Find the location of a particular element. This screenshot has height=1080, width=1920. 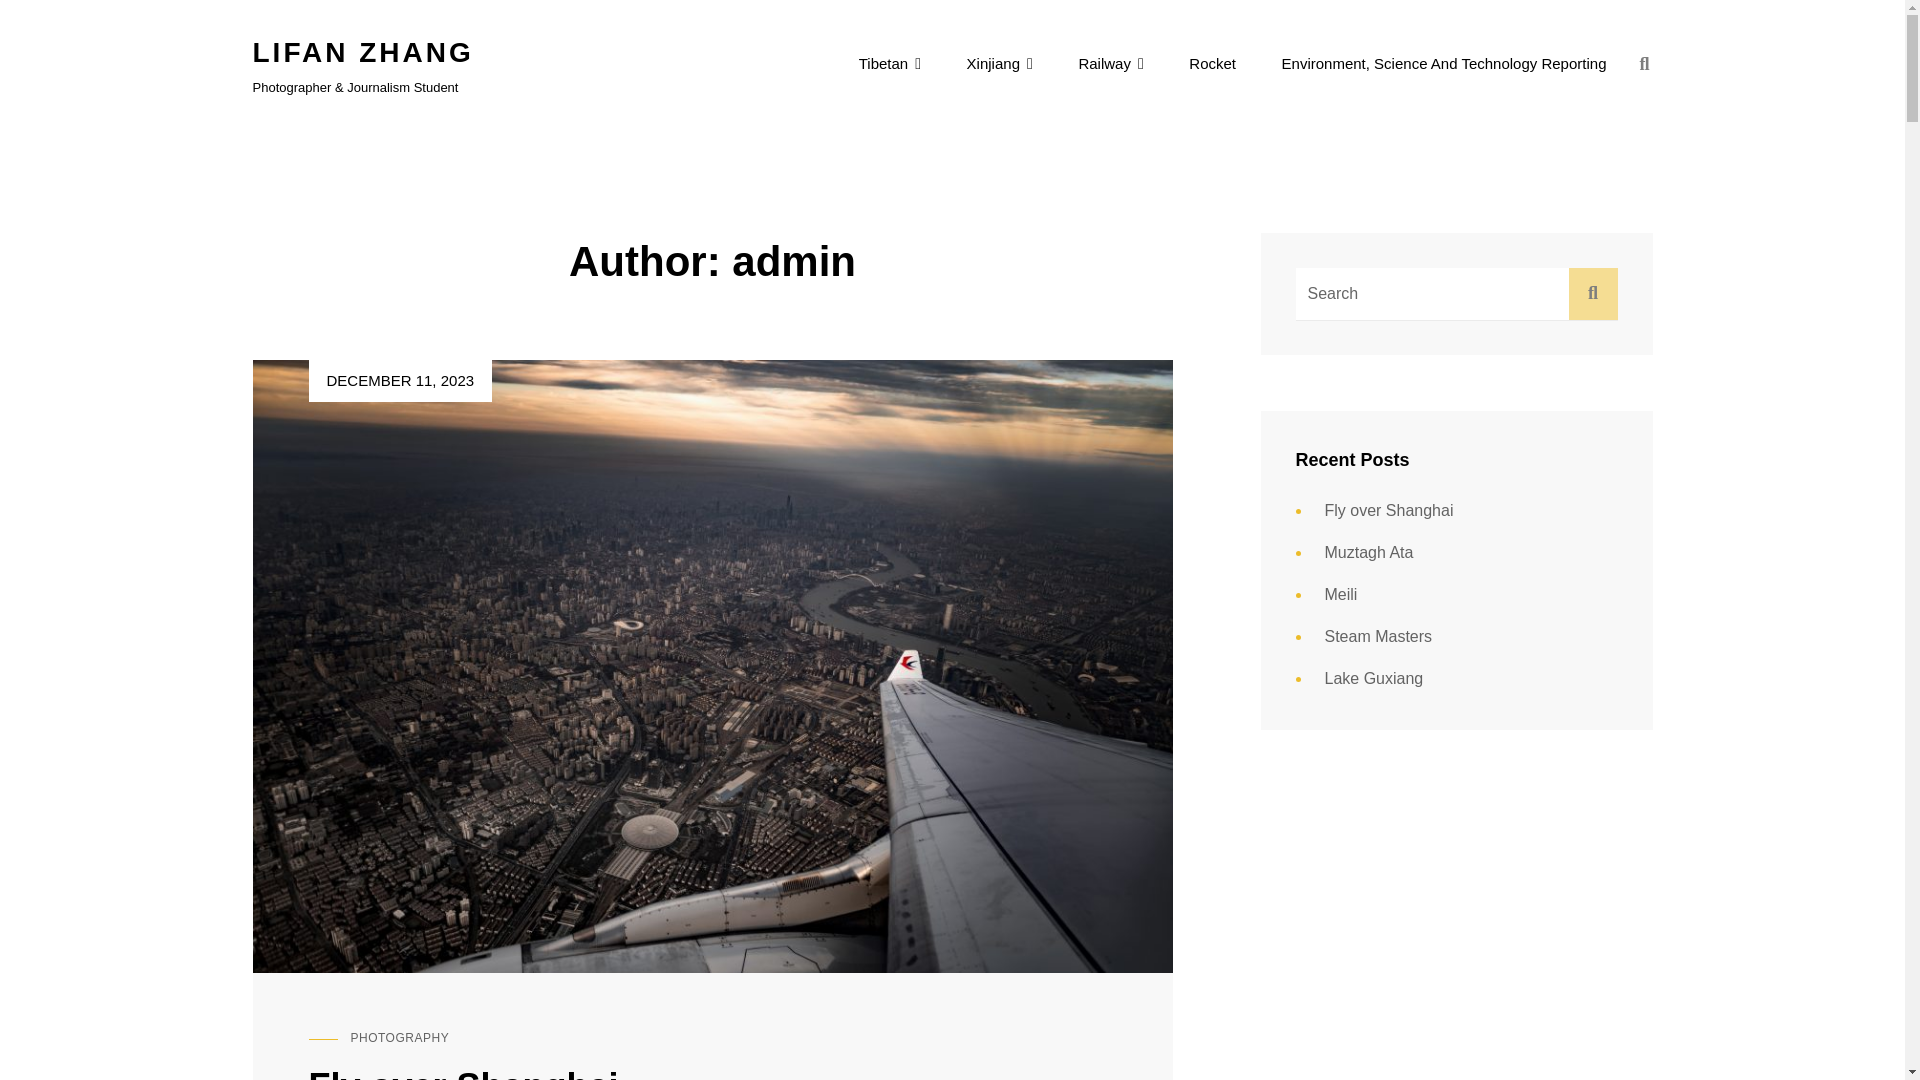

Rocket is located at coordinates (1212, 63).